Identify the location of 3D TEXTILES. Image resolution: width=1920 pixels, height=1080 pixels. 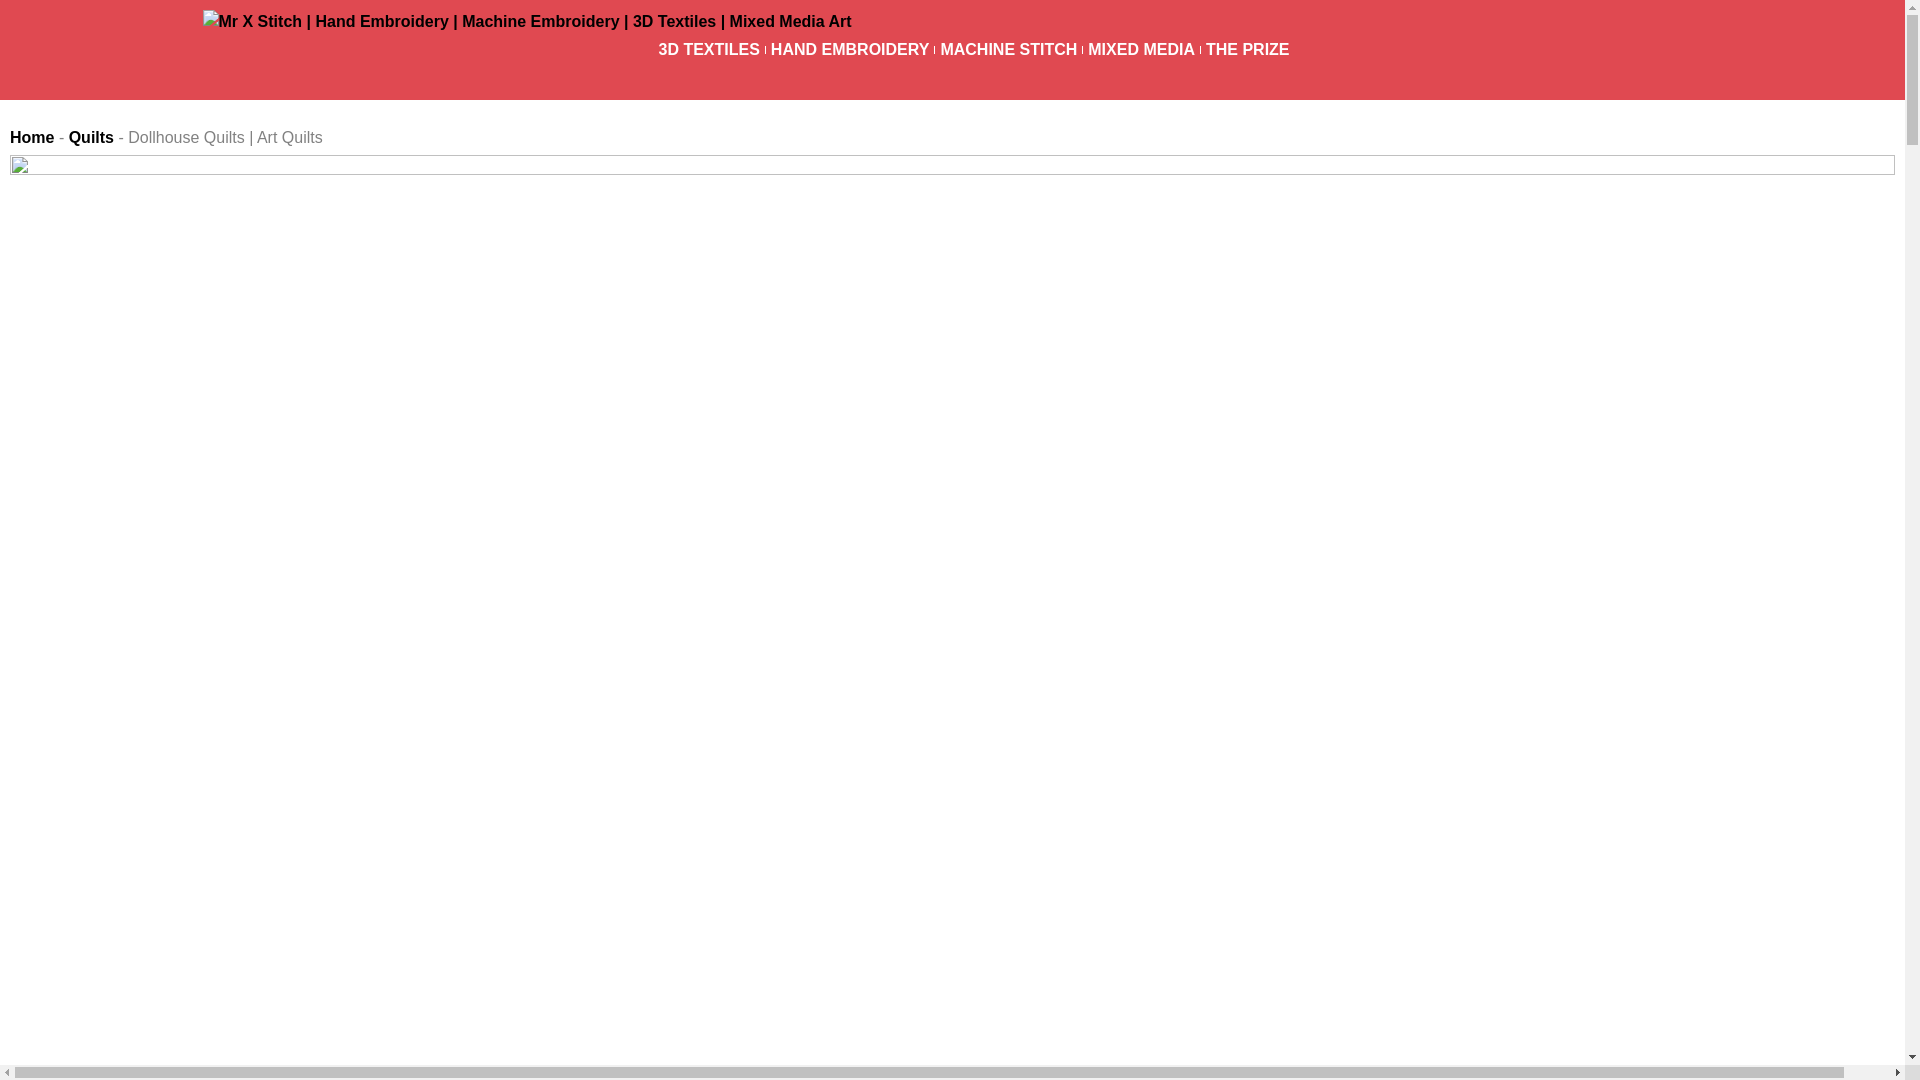
(708, 50).